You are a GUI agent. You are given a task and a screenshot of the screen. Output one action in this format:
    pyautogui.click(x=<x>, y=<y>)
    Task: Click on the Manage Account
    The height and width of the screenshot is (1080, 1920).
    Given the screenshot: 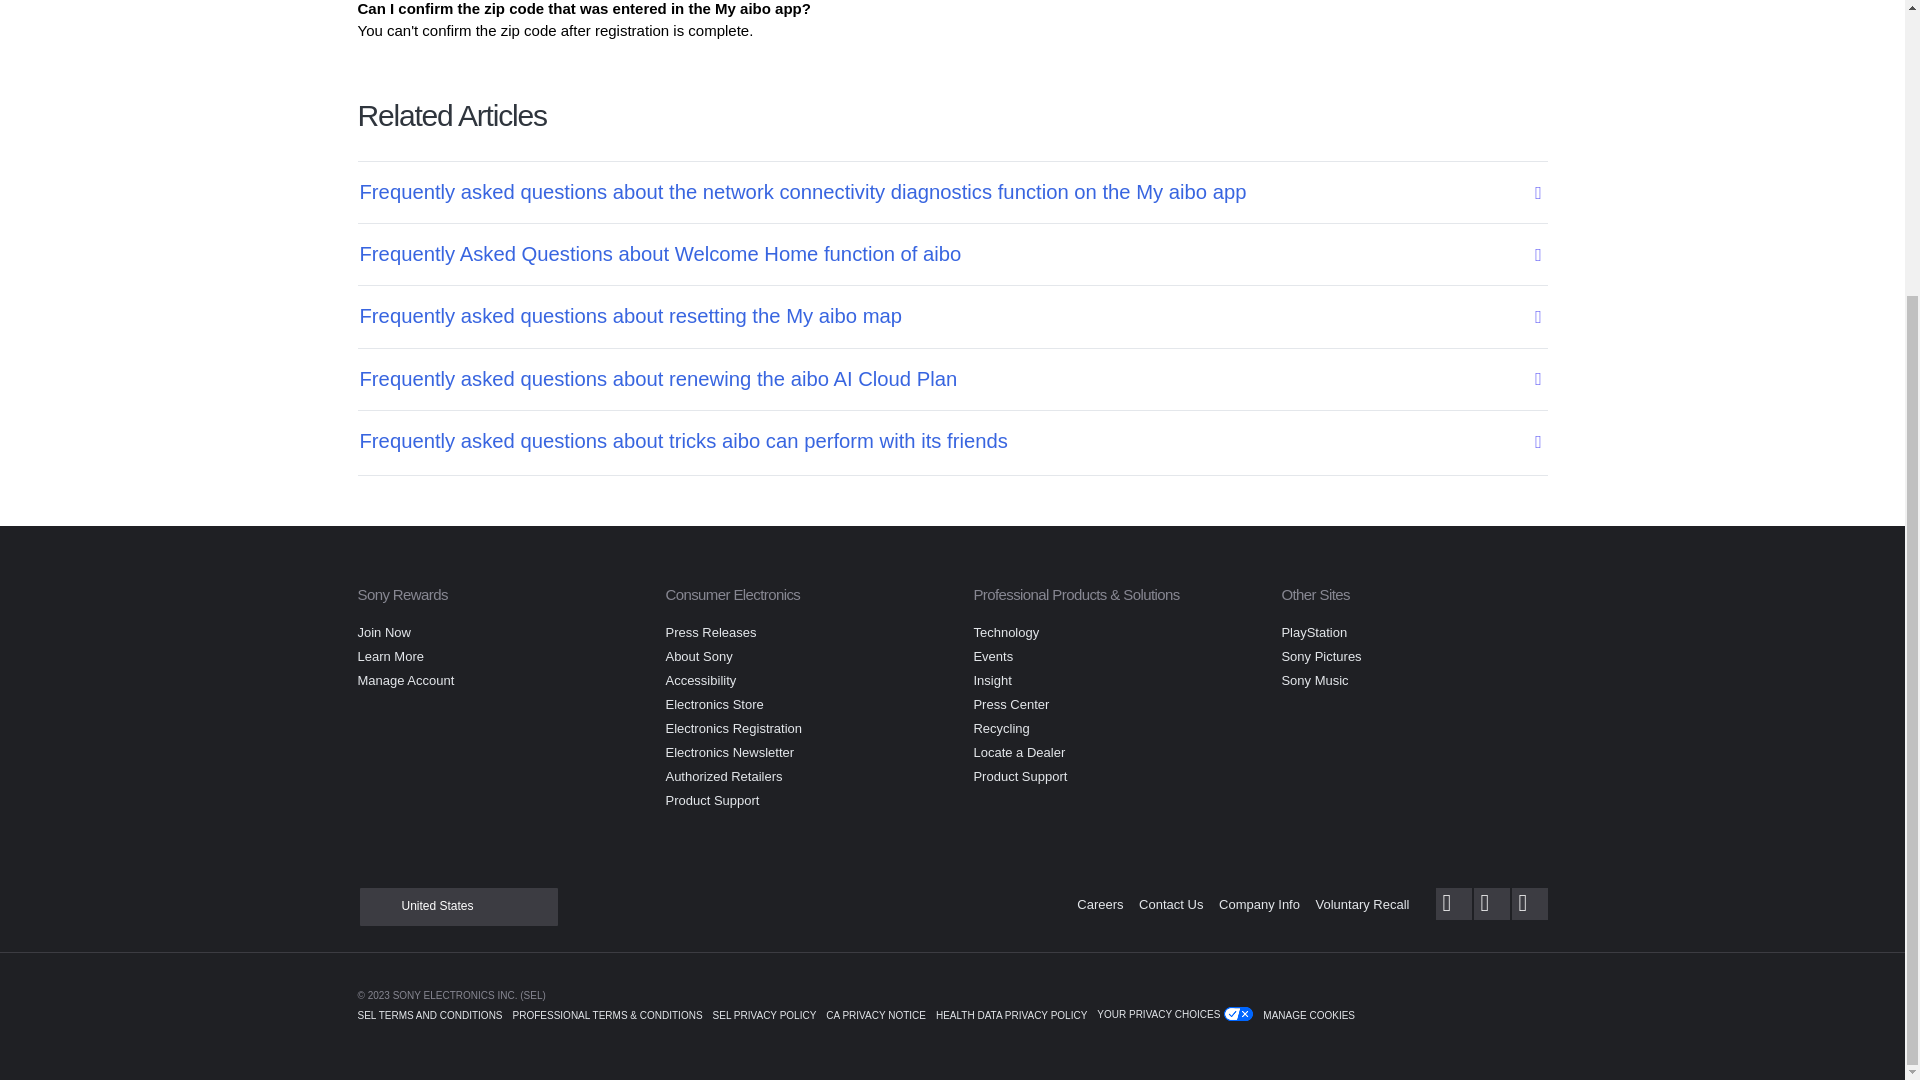 What is the action you would take?
    pyautogui.click(x=406, y=680)
    